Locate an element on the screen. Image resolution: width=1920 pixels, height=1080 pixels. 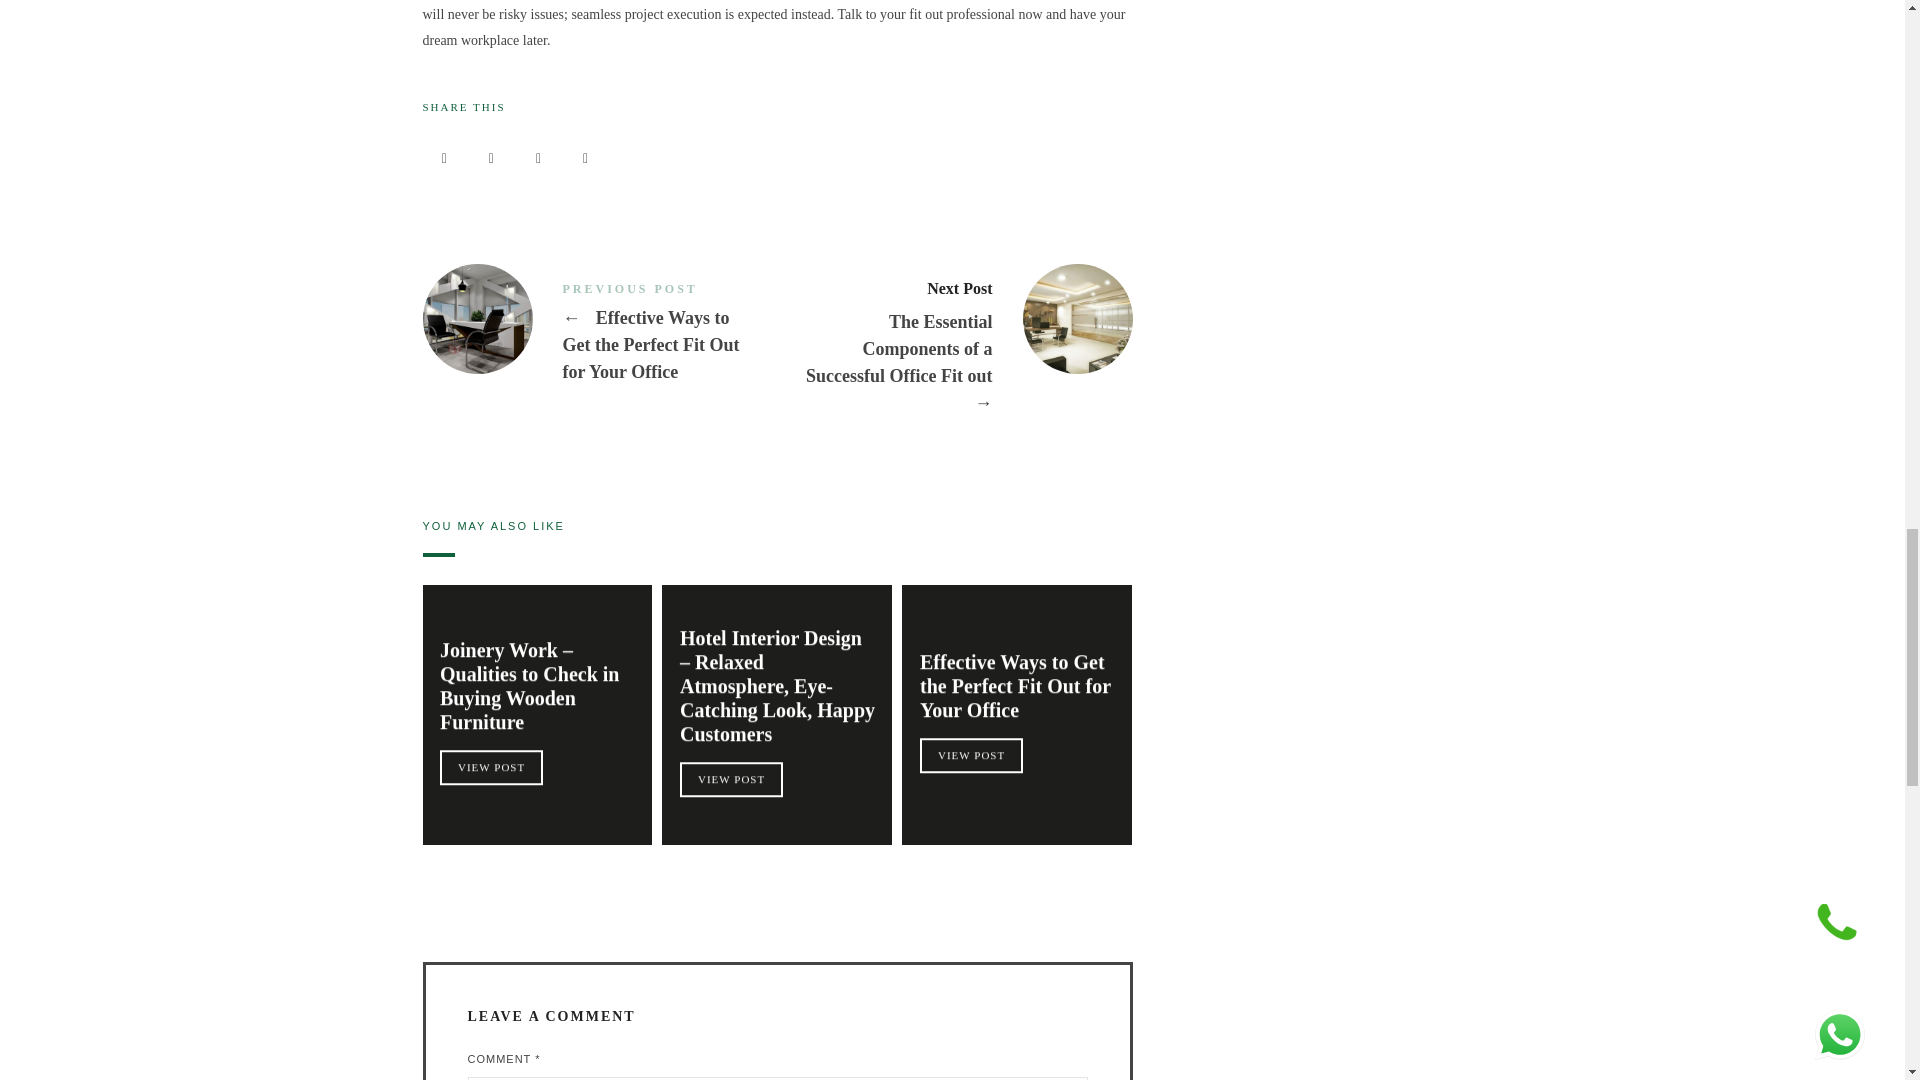
Tweet this post to your followers is located at coordinates (492, 160).